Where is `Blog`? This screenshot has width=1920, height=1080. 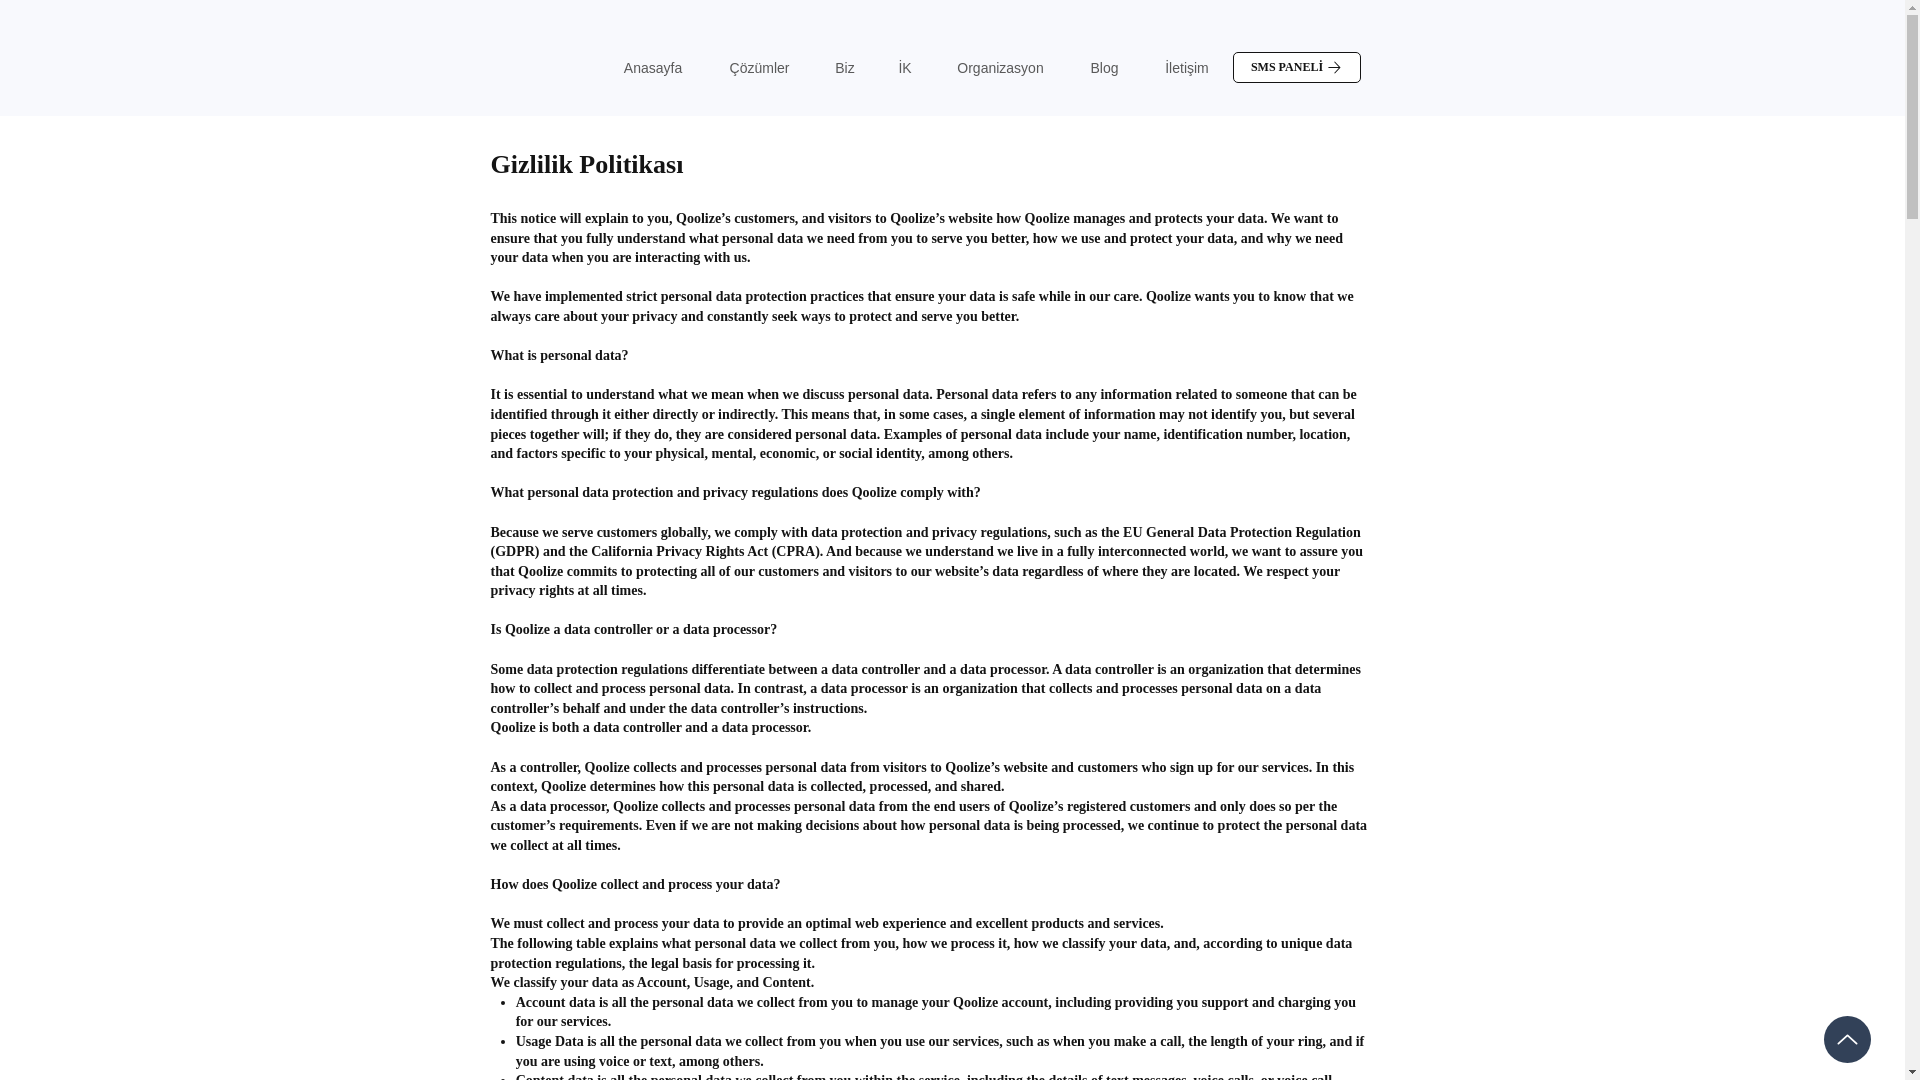 Blog is located at coordinates (1104, 68).